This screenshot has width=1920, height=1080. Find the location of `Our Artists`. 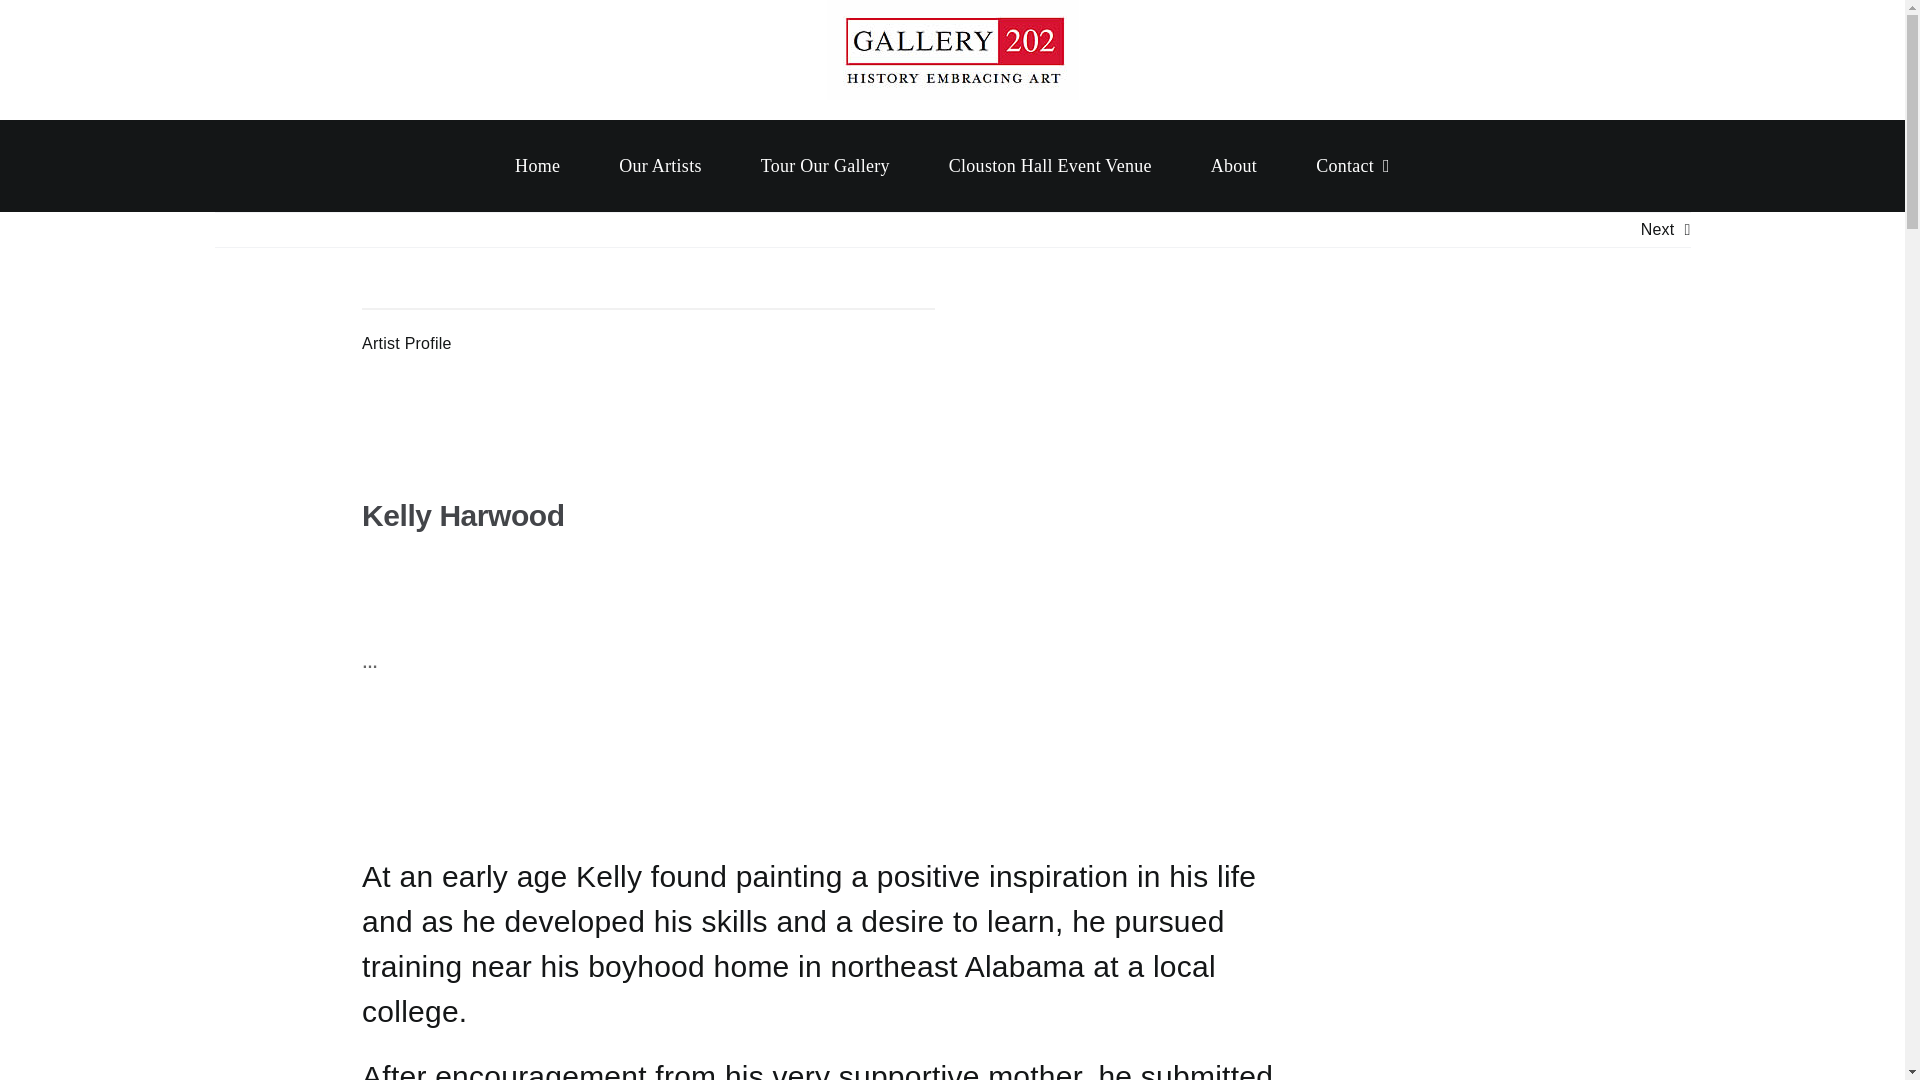

Our Artists is located at coordinates (659, 166).